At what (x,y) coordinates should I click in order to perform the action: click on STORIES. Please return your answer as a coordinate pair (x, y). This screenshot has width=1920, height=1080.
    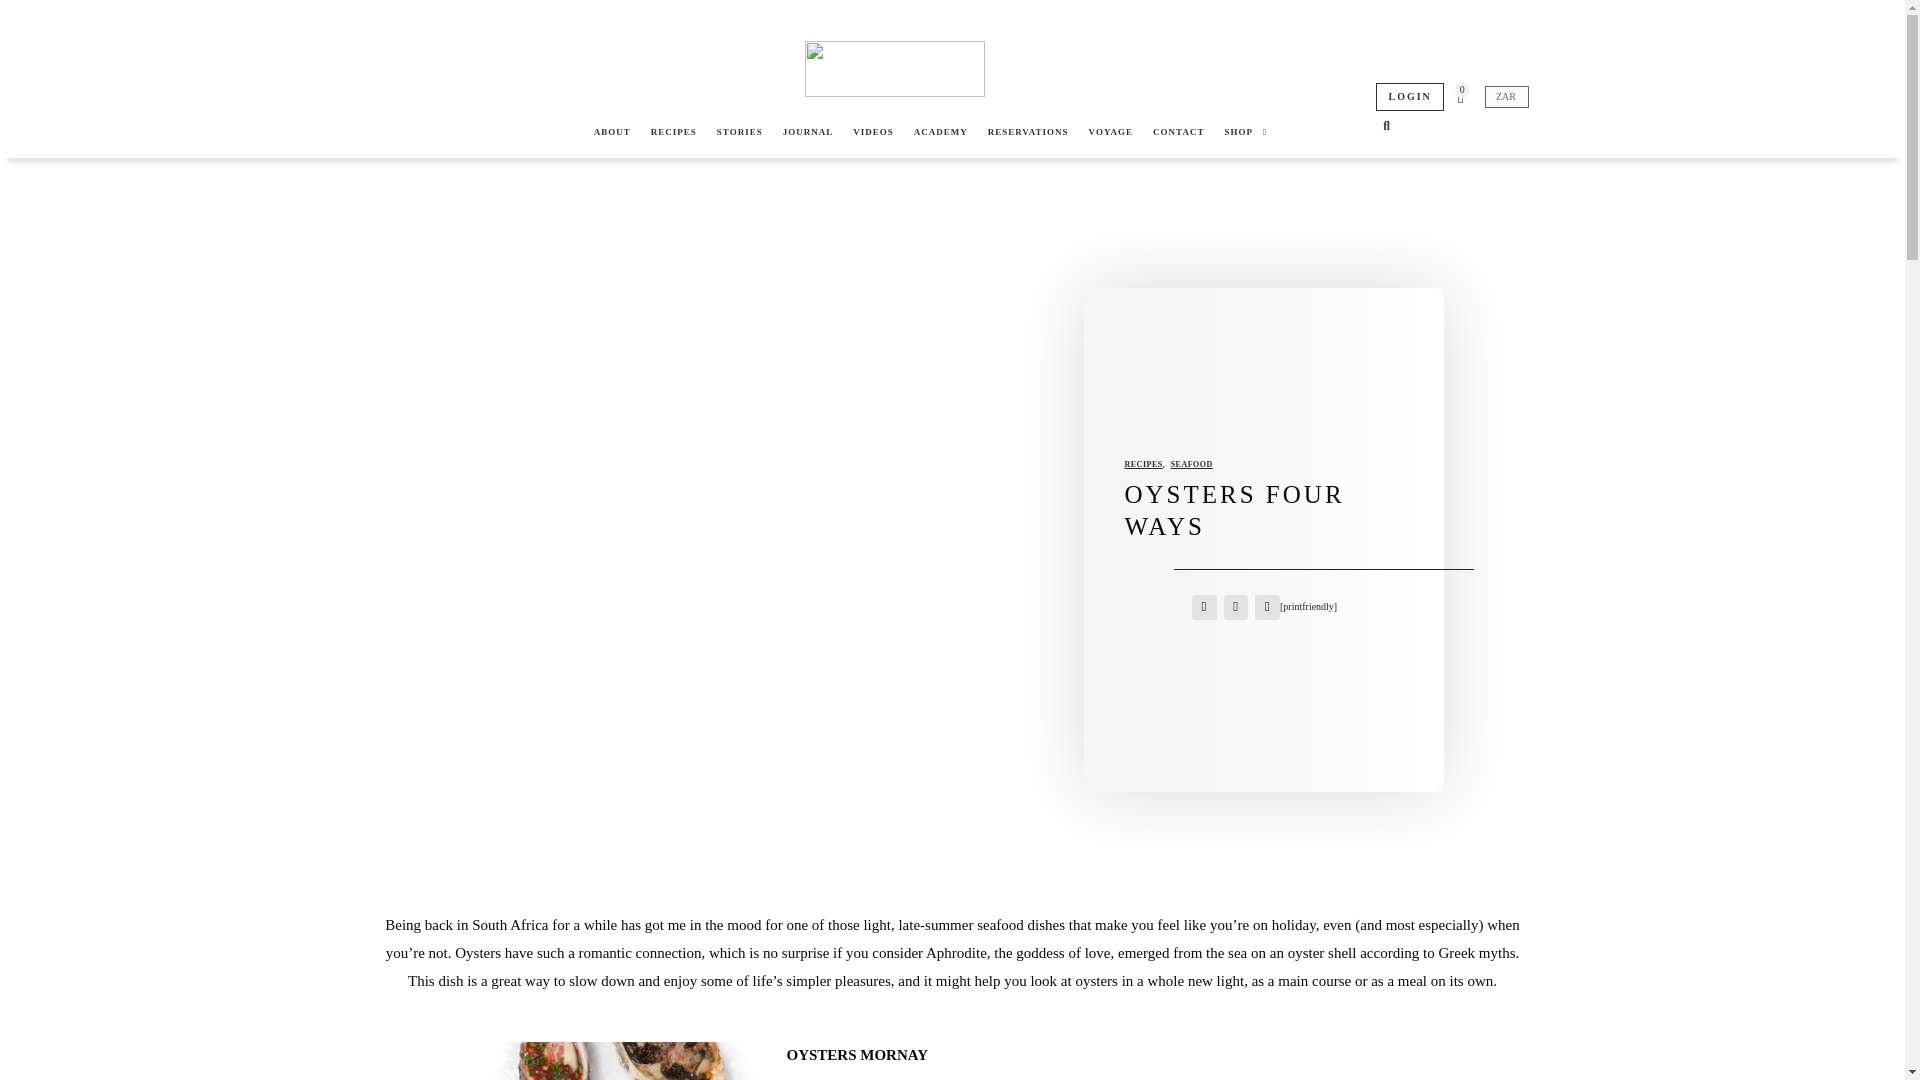
    Looking at the image, I should click on (740, 132).